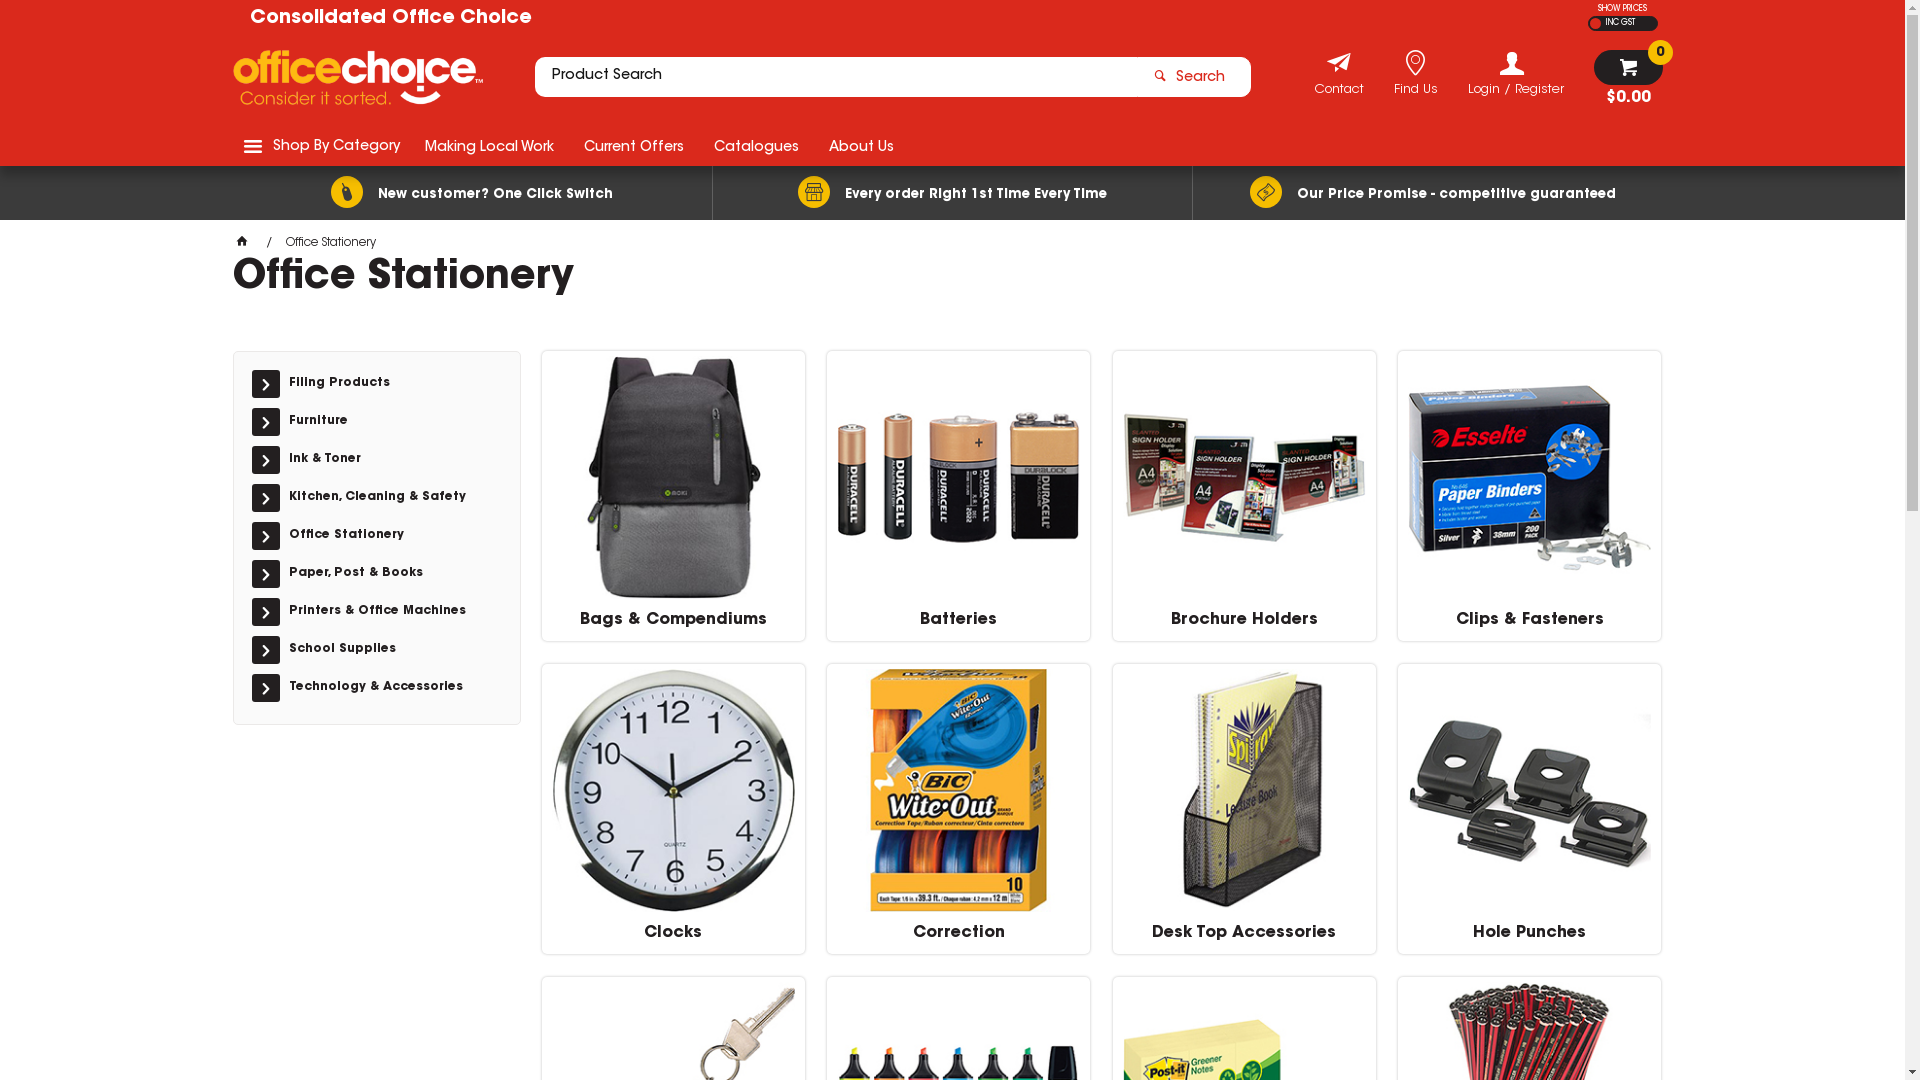 The width and height of the screenshot is (1920, 1080). What do you see at coordinates (633, 146) in the screenshot?
I see `Current Offers` at bounding box center [633, 146].